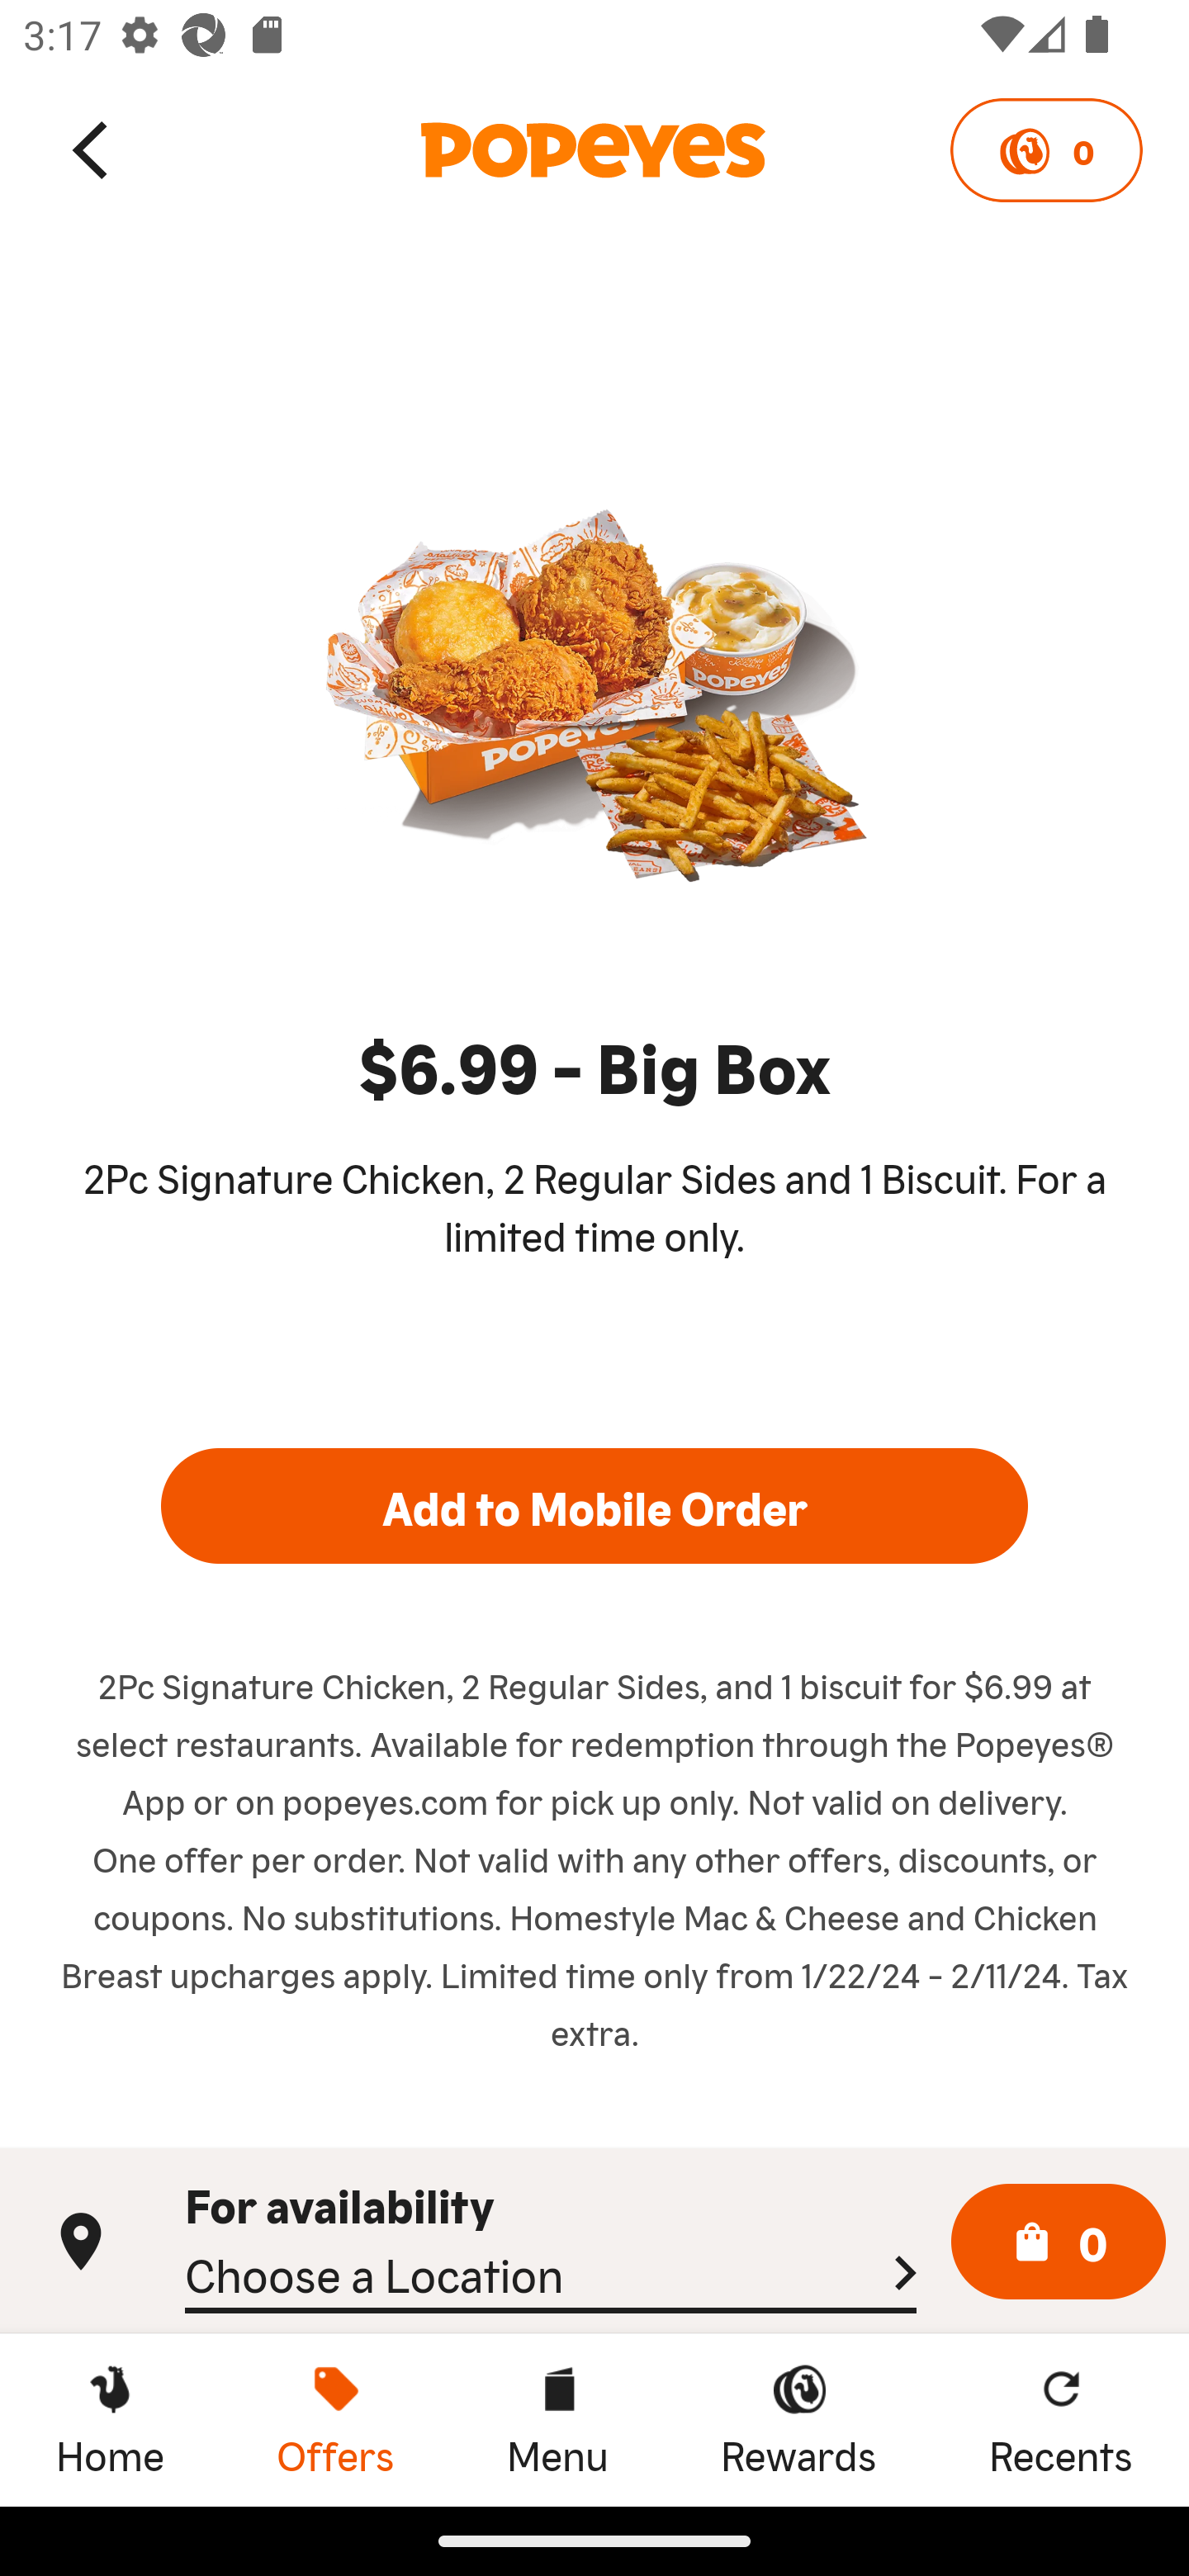 This screenshot has height=2576, width=1189. Describe the element at coordinates (335, 2419) in the screenshot. I see `Offers, current page Offers Offers, current page` at that location.